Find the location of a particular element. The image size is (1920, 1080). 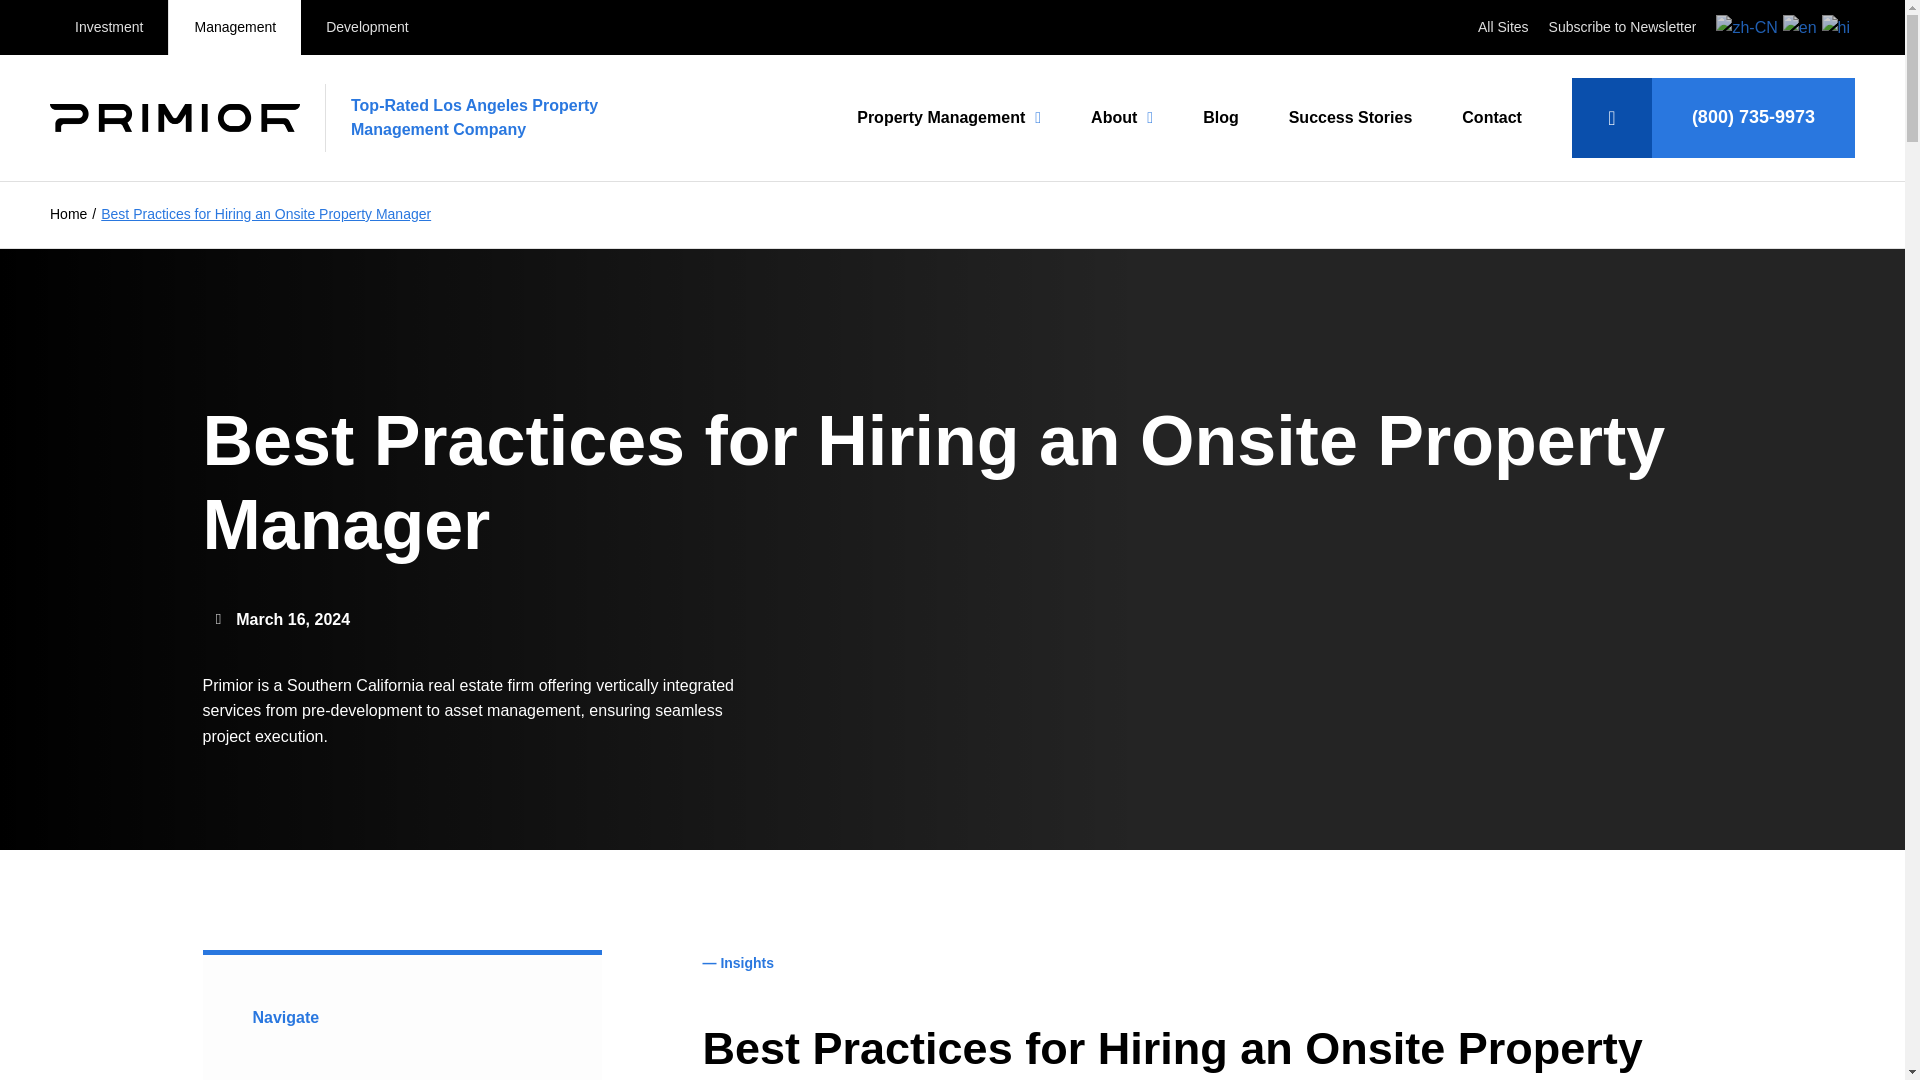

Management is located at coordinates (234, 28).